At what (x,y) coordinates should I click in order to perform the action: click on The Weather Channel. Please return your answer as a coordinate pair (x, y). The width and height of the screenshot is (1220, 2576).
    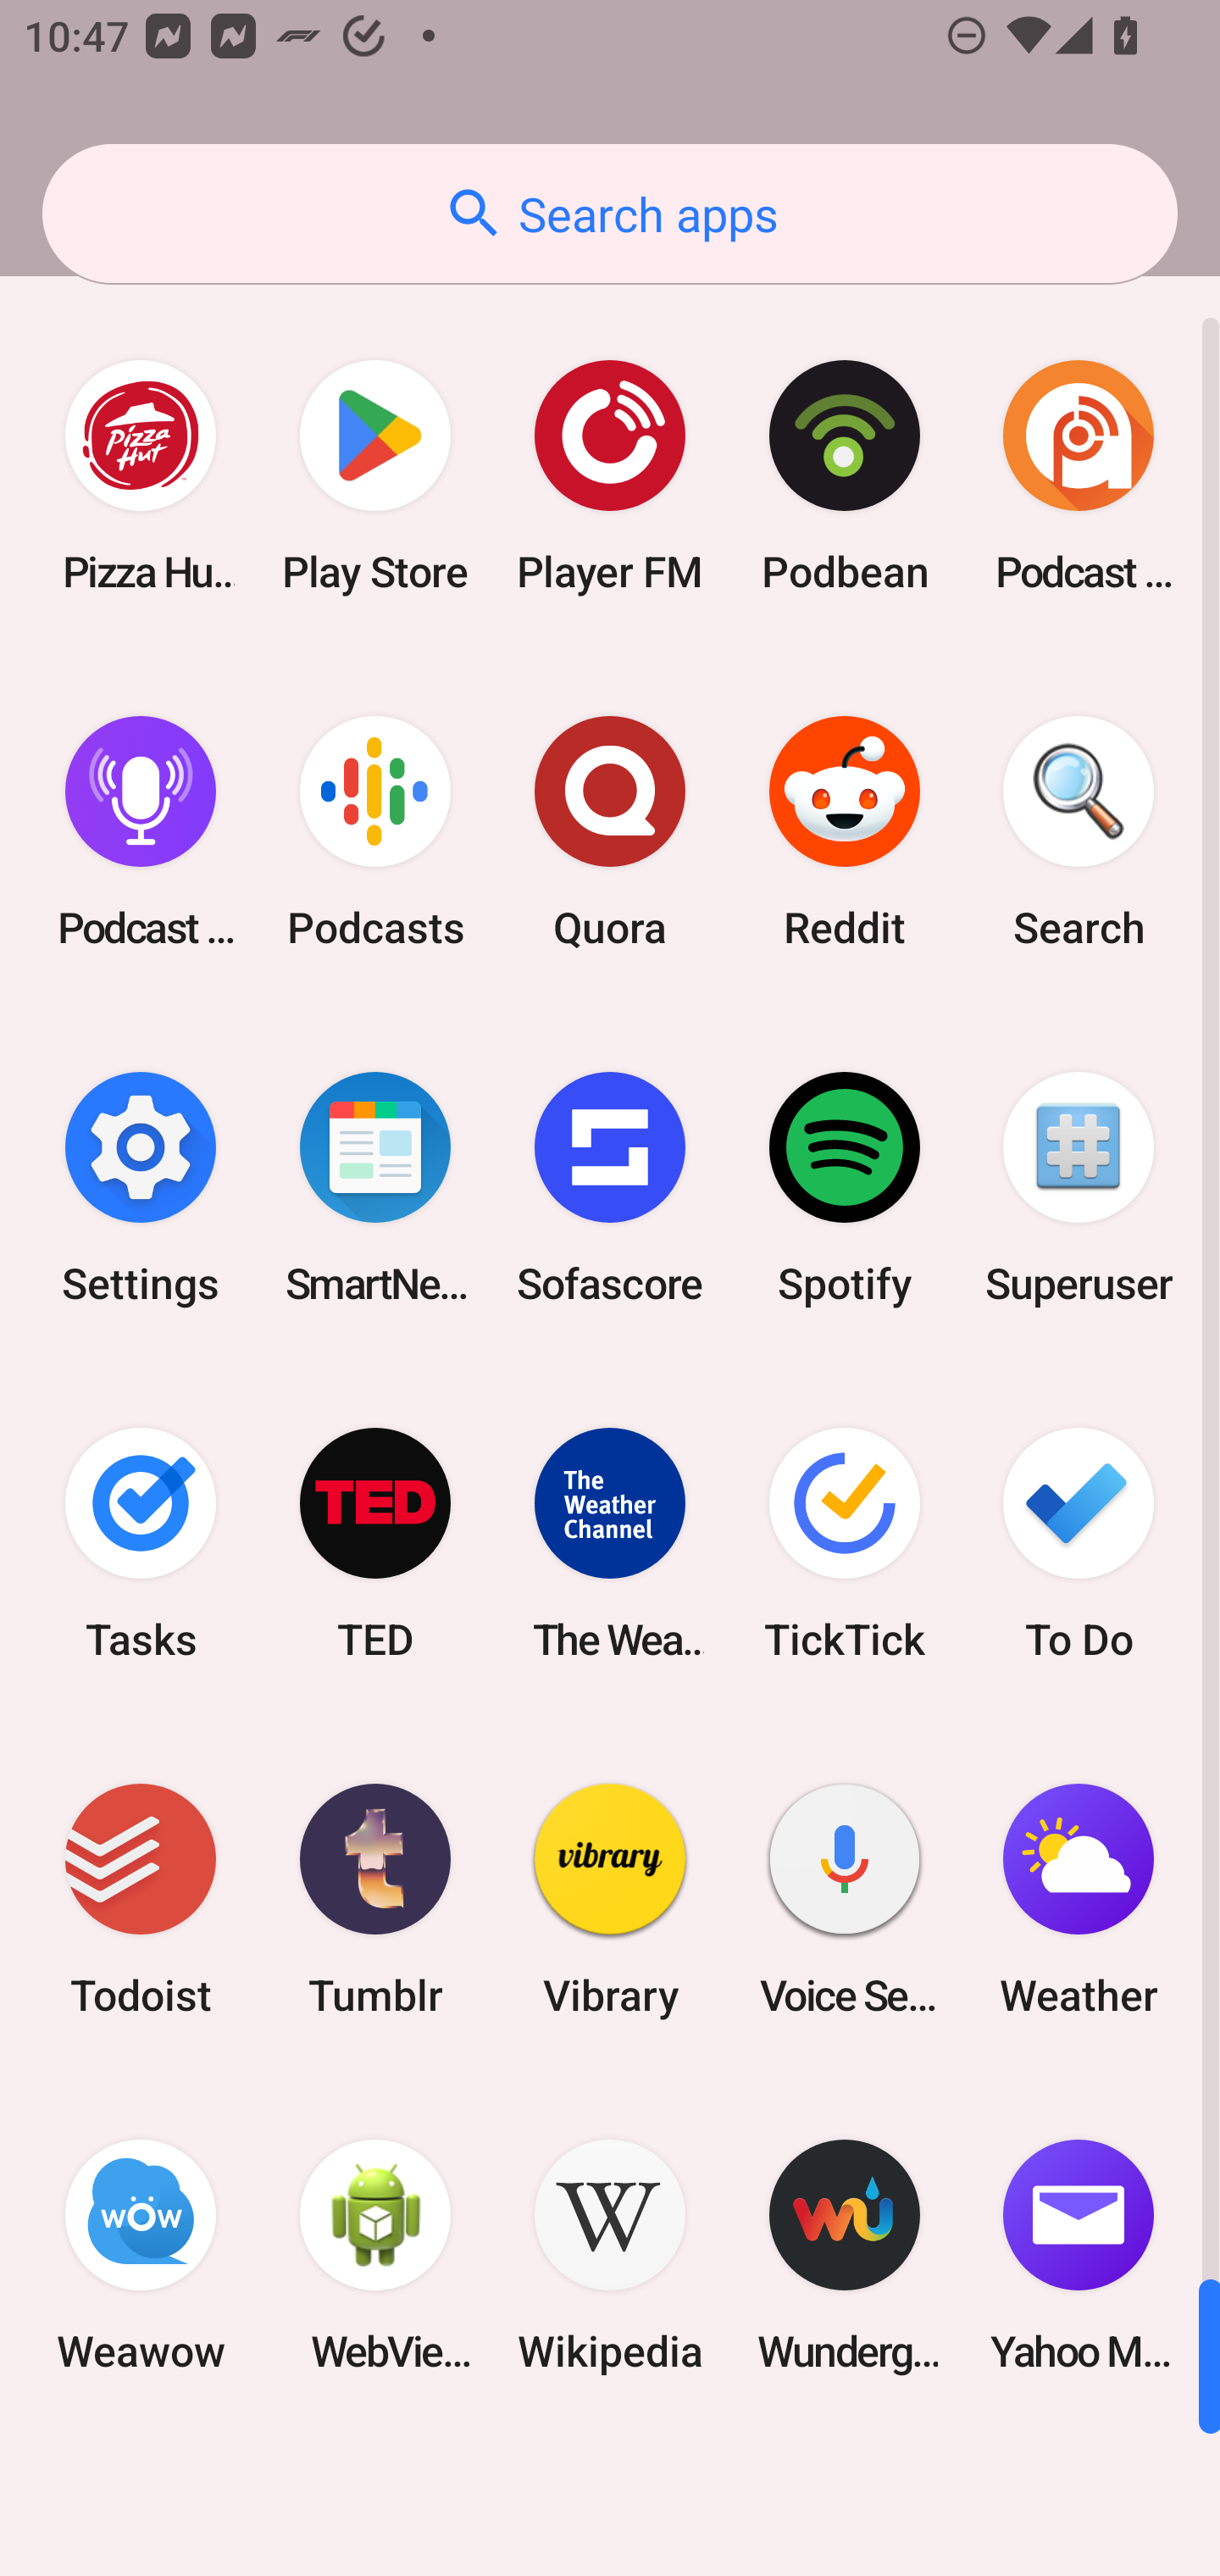
    Looking at the image, I should click on (610, 1542).